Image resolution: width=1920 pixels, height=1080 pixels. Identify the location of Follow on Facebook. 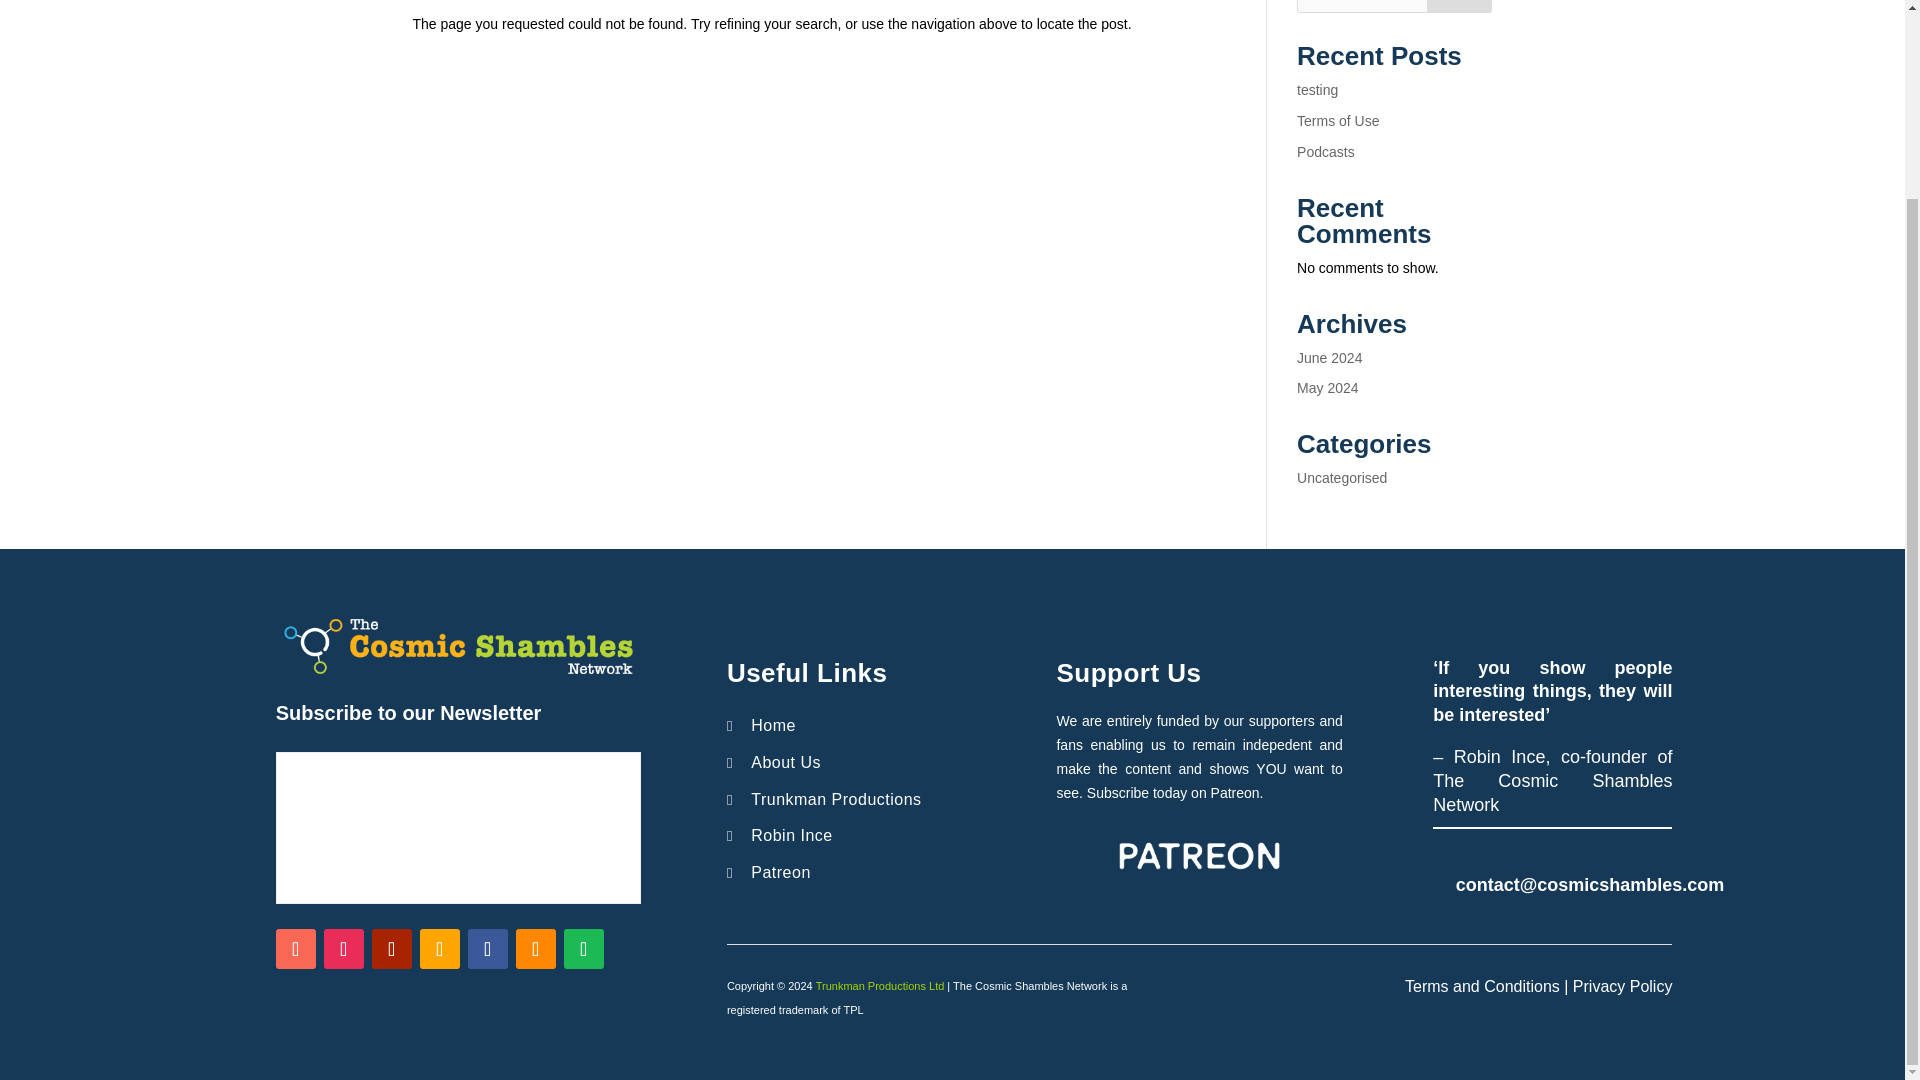
(488, 948).